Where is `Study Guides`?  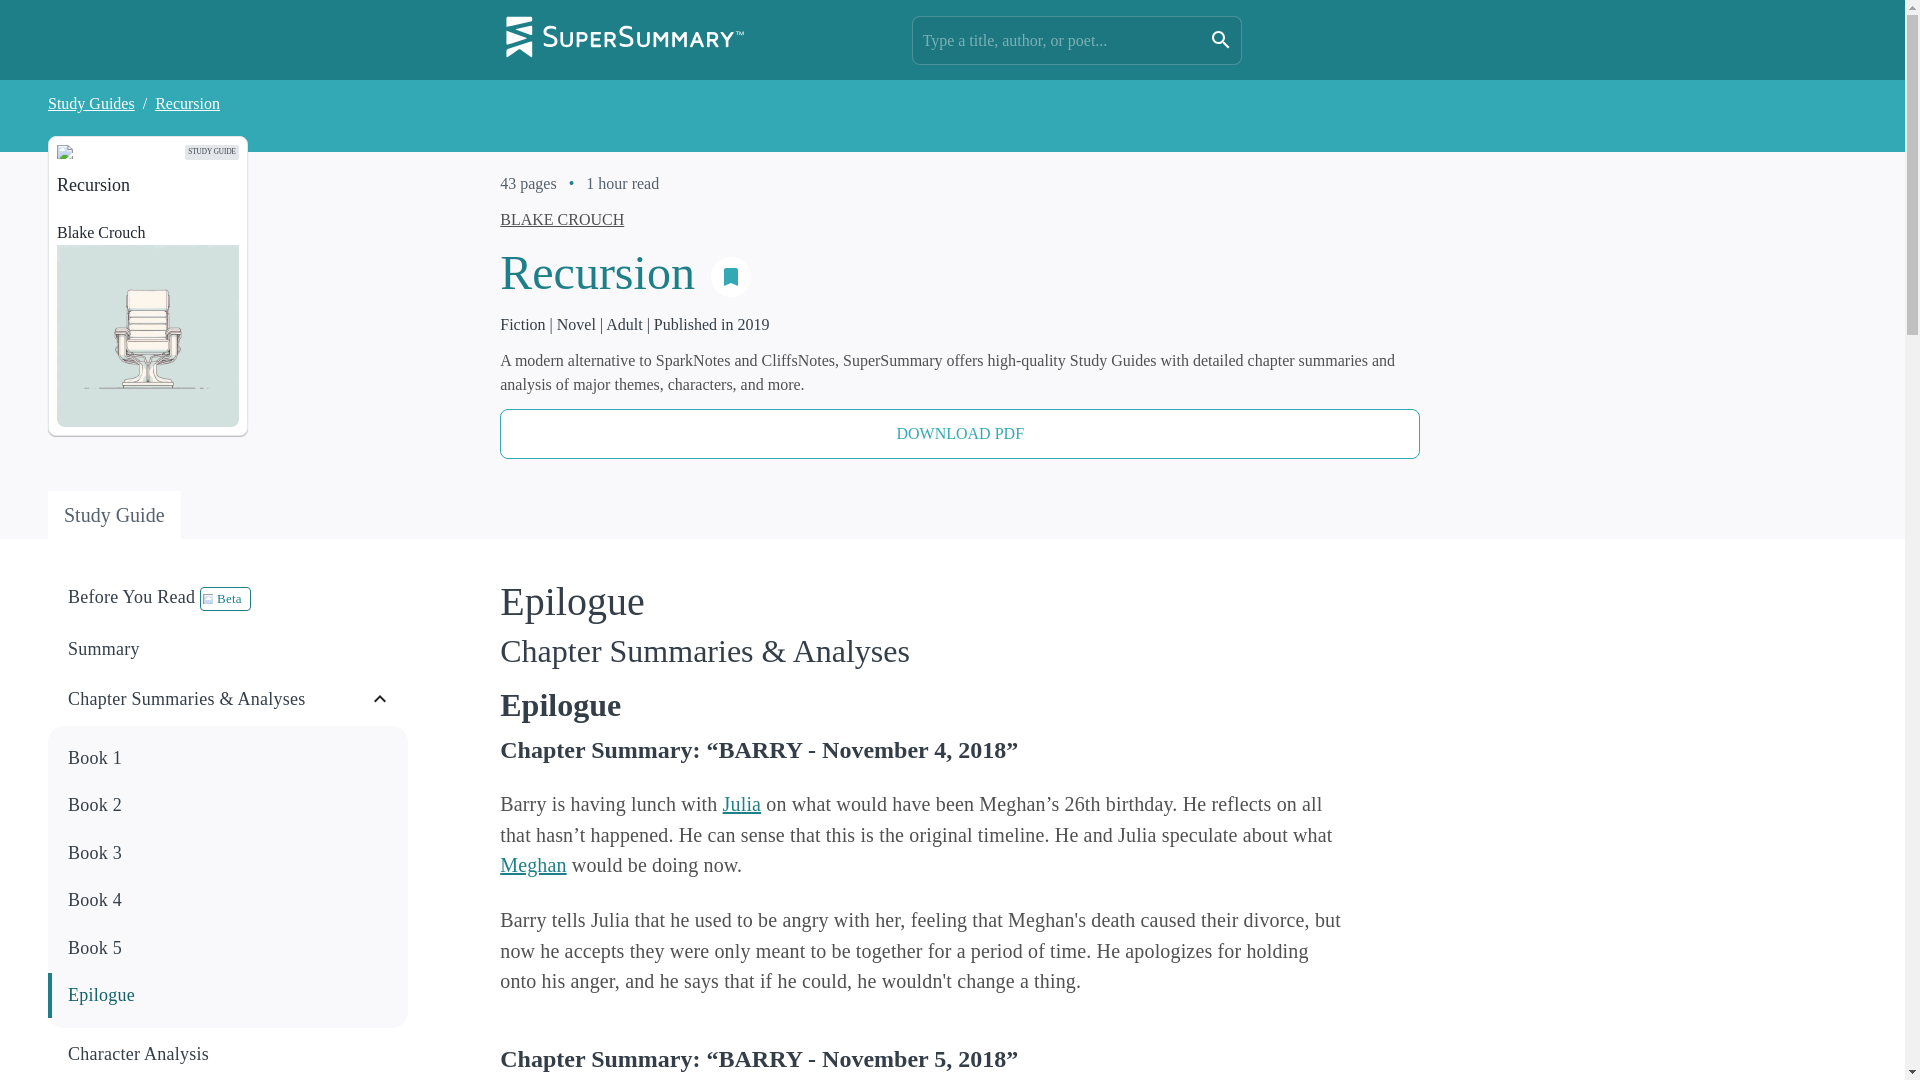 Study Guides is located at coordinates (91, 104).